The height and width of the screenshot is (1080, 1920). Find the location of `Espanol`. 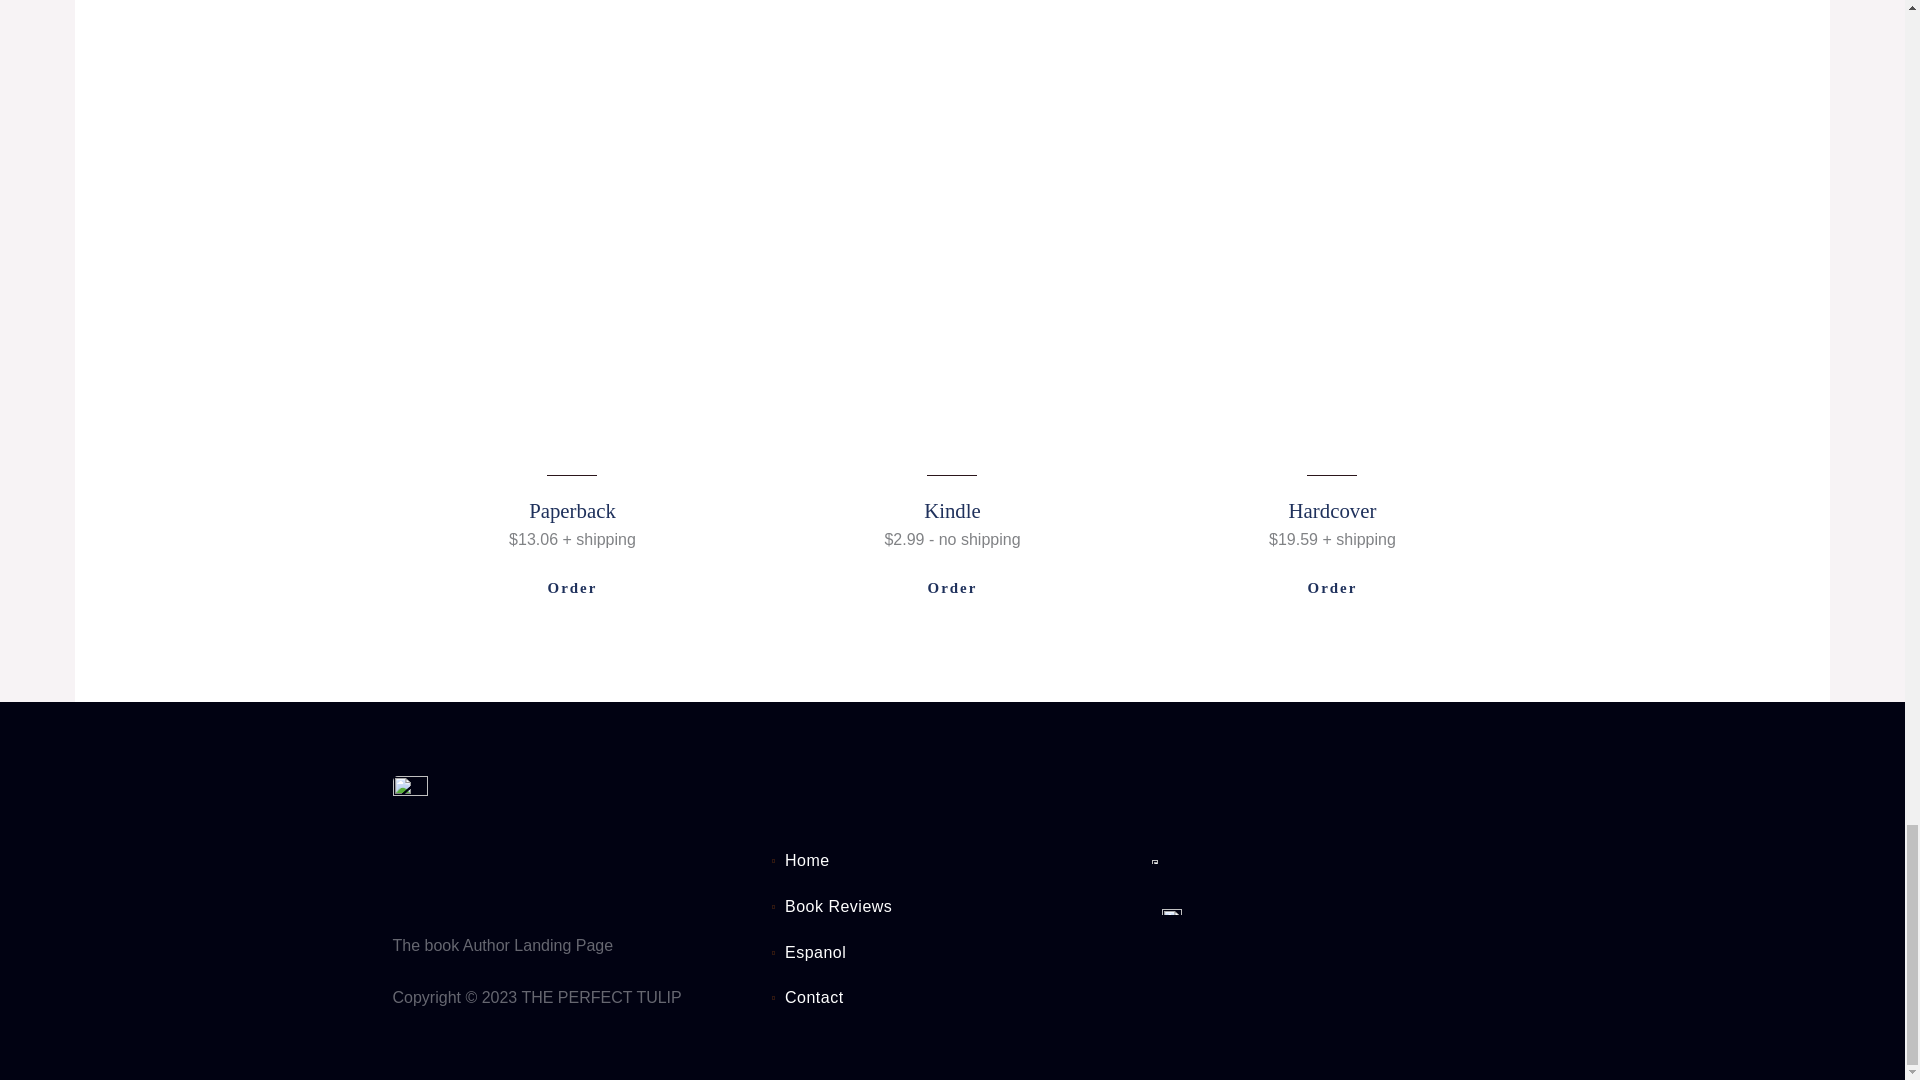

Espanol is located at coordinates (952, 952).